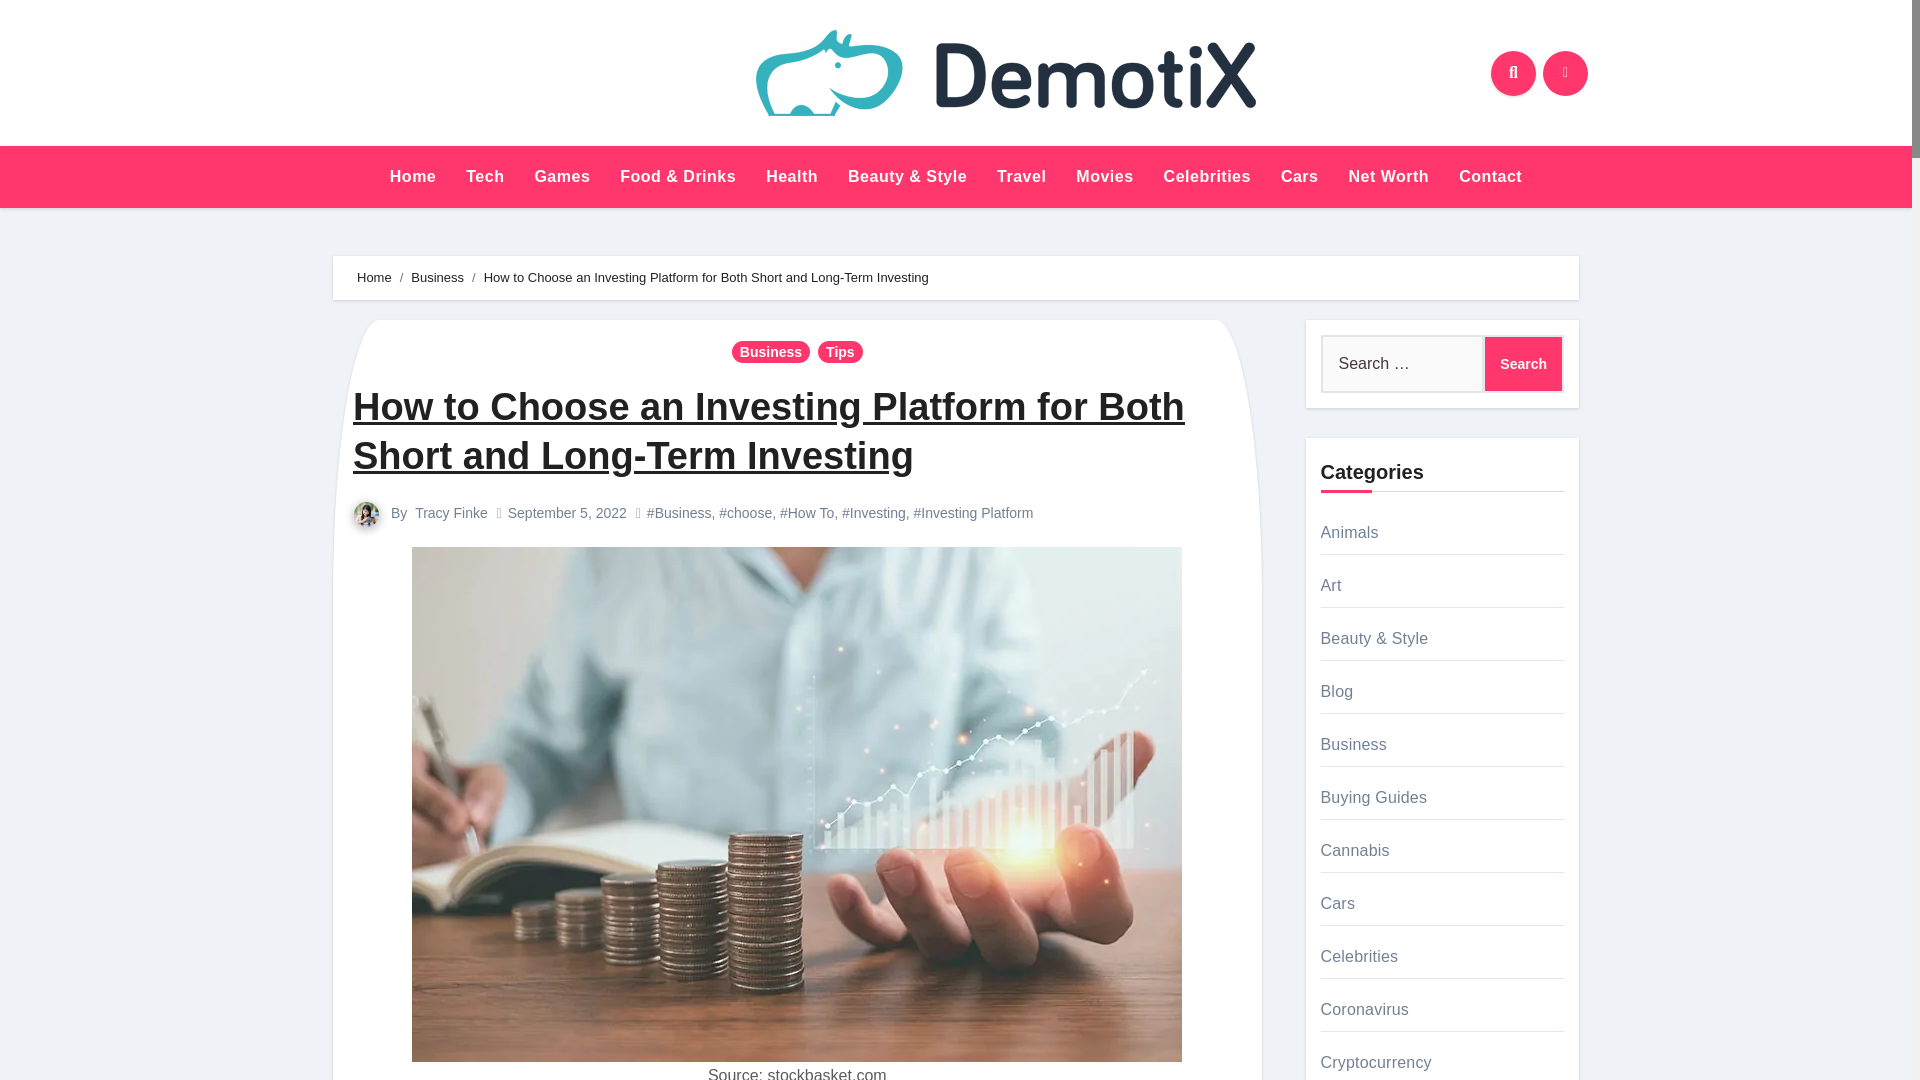 The image size is (1920, 1080). What do you see at coordinates (1490, 176) in the screenshot?
I see `Contact` at bounding box center [1490, 176].